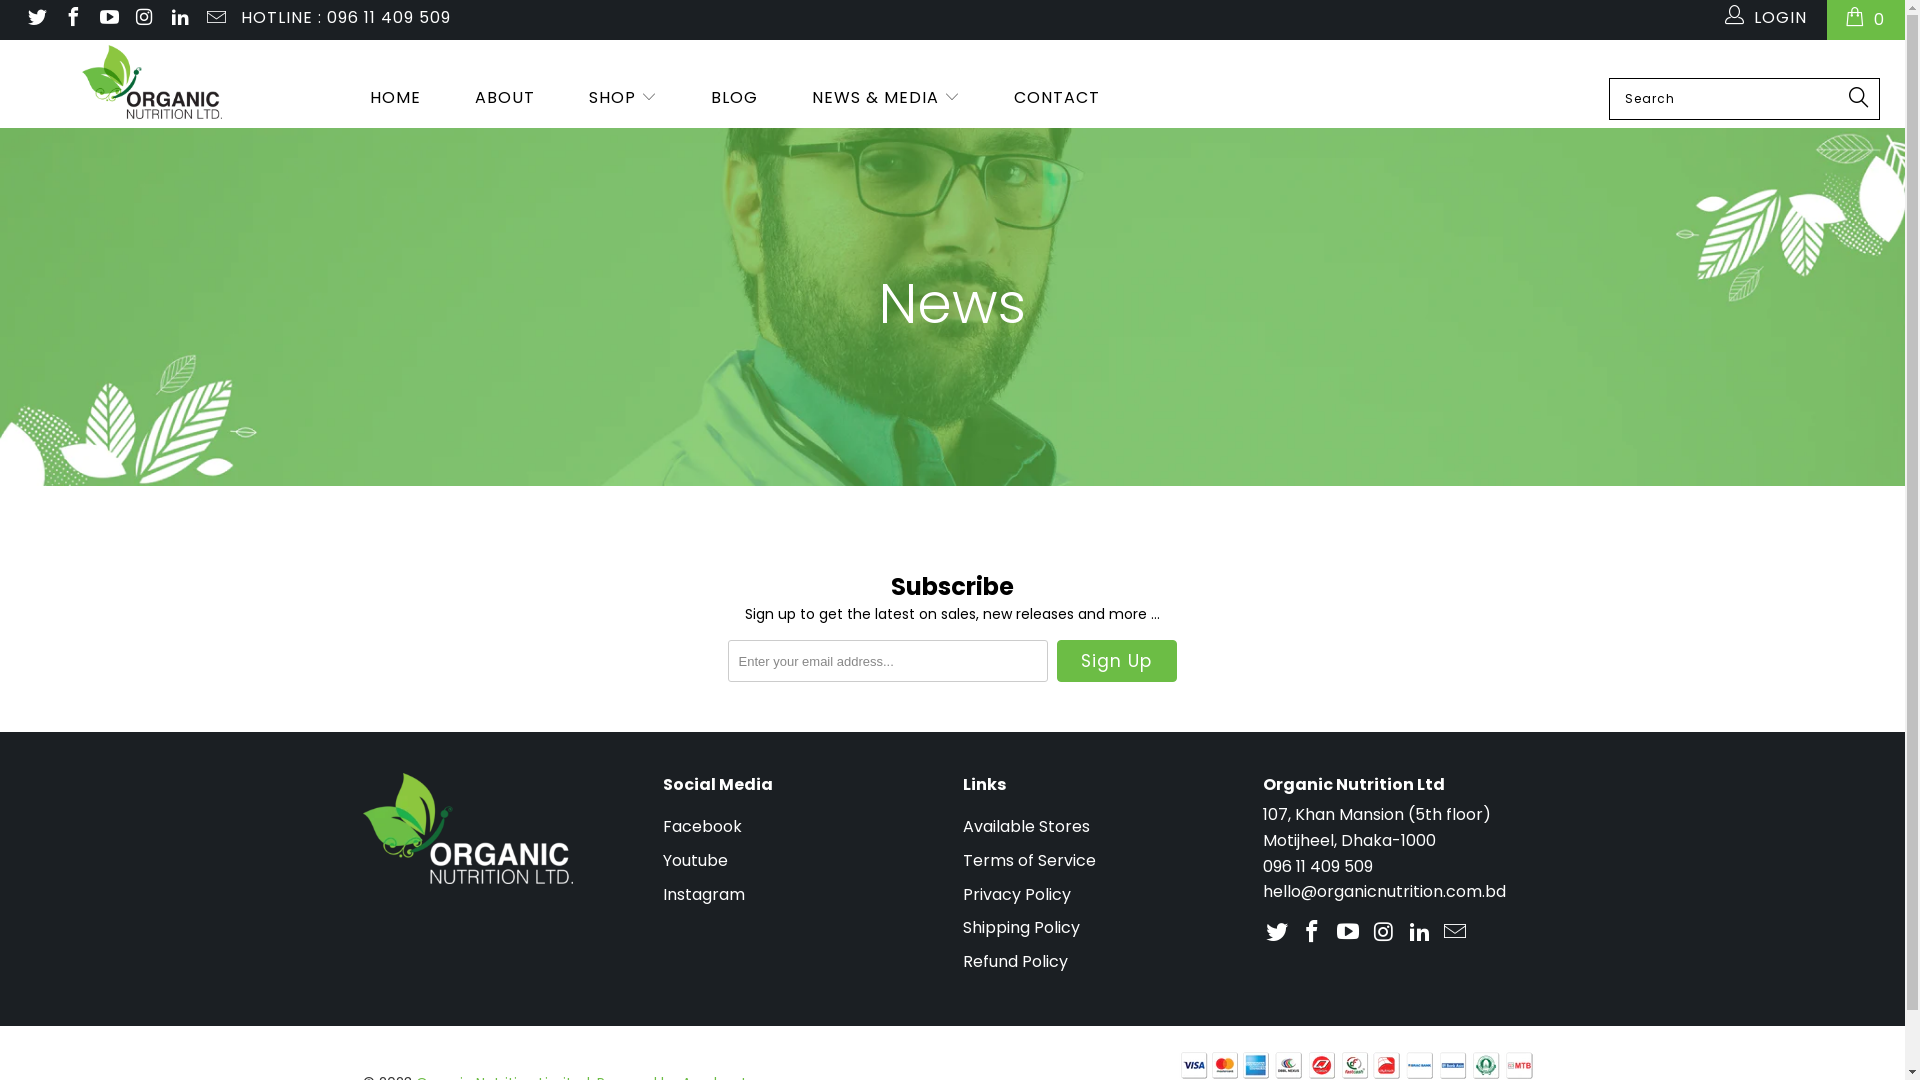  I want to click on 0, so click(1866, 20).